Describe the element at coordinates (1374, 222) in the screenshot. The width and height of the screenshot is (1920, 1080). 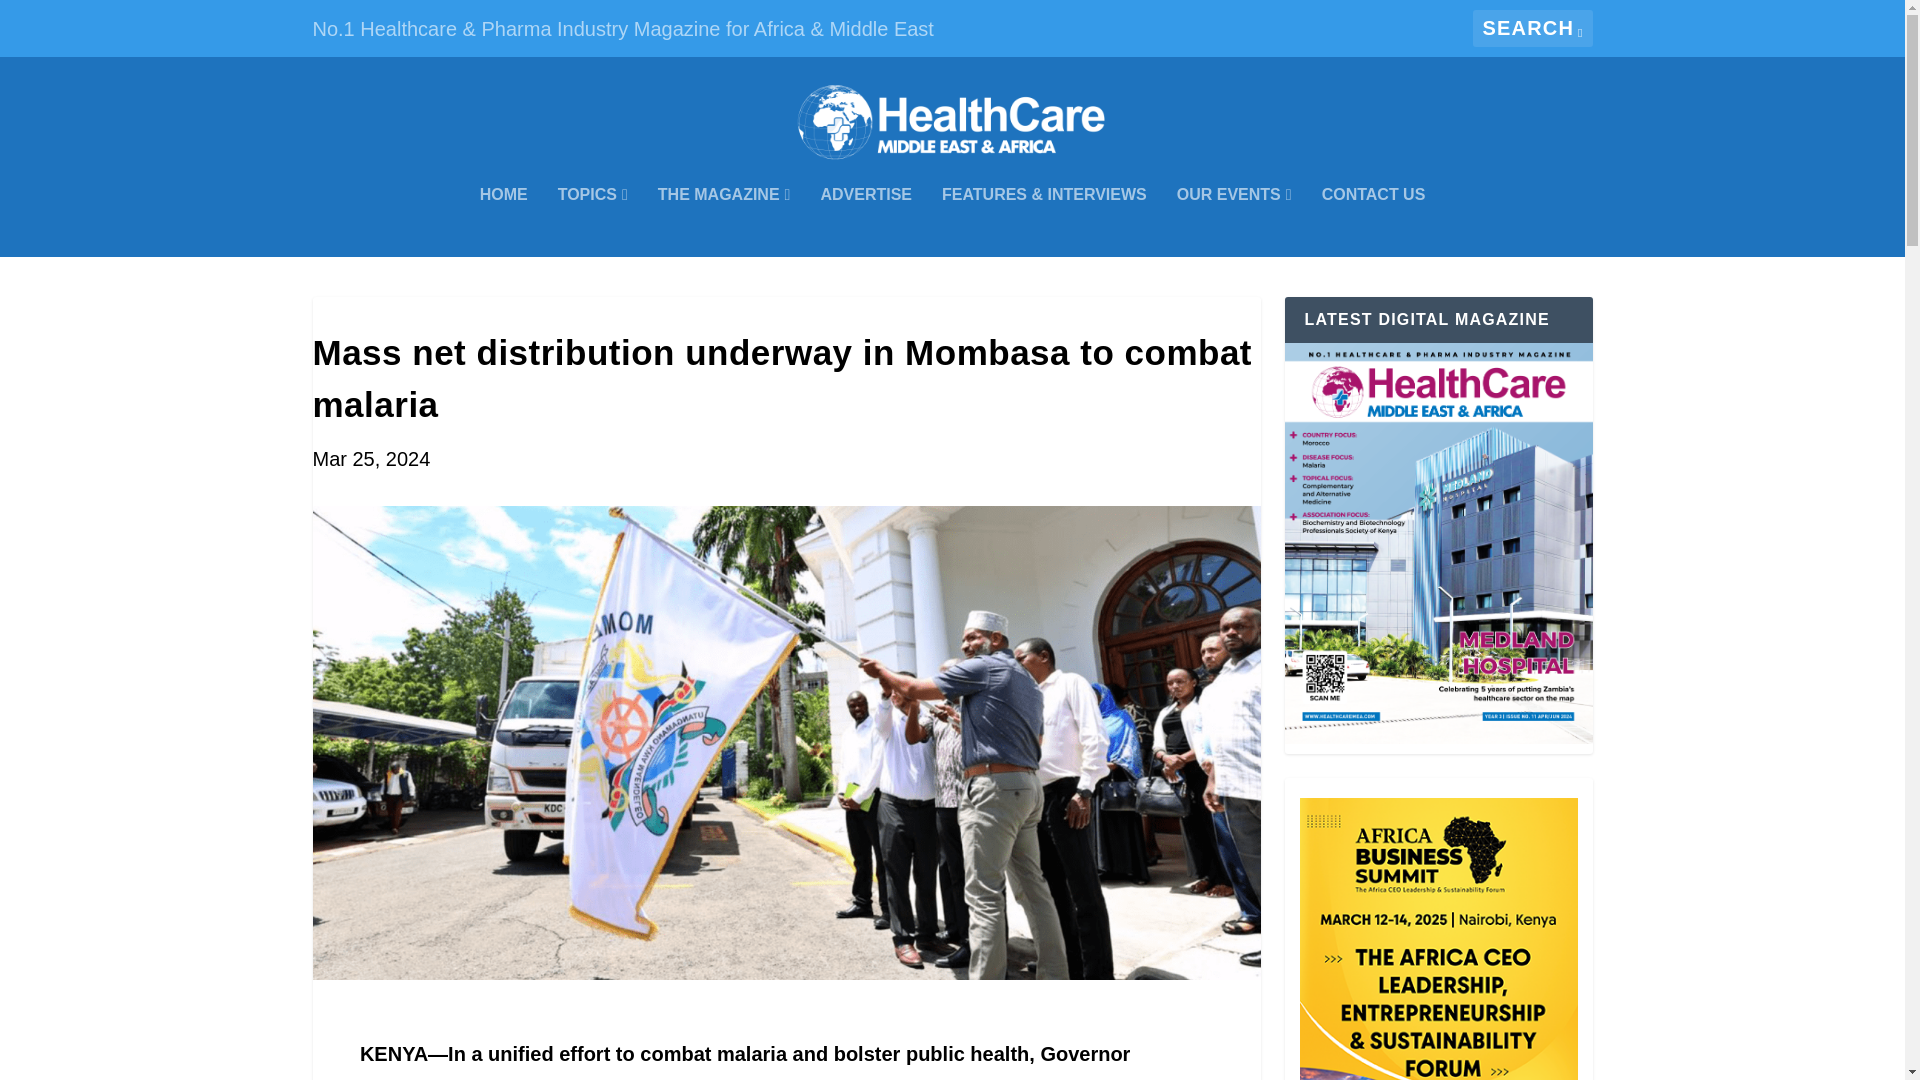
I see `CONTACT US` at that location.